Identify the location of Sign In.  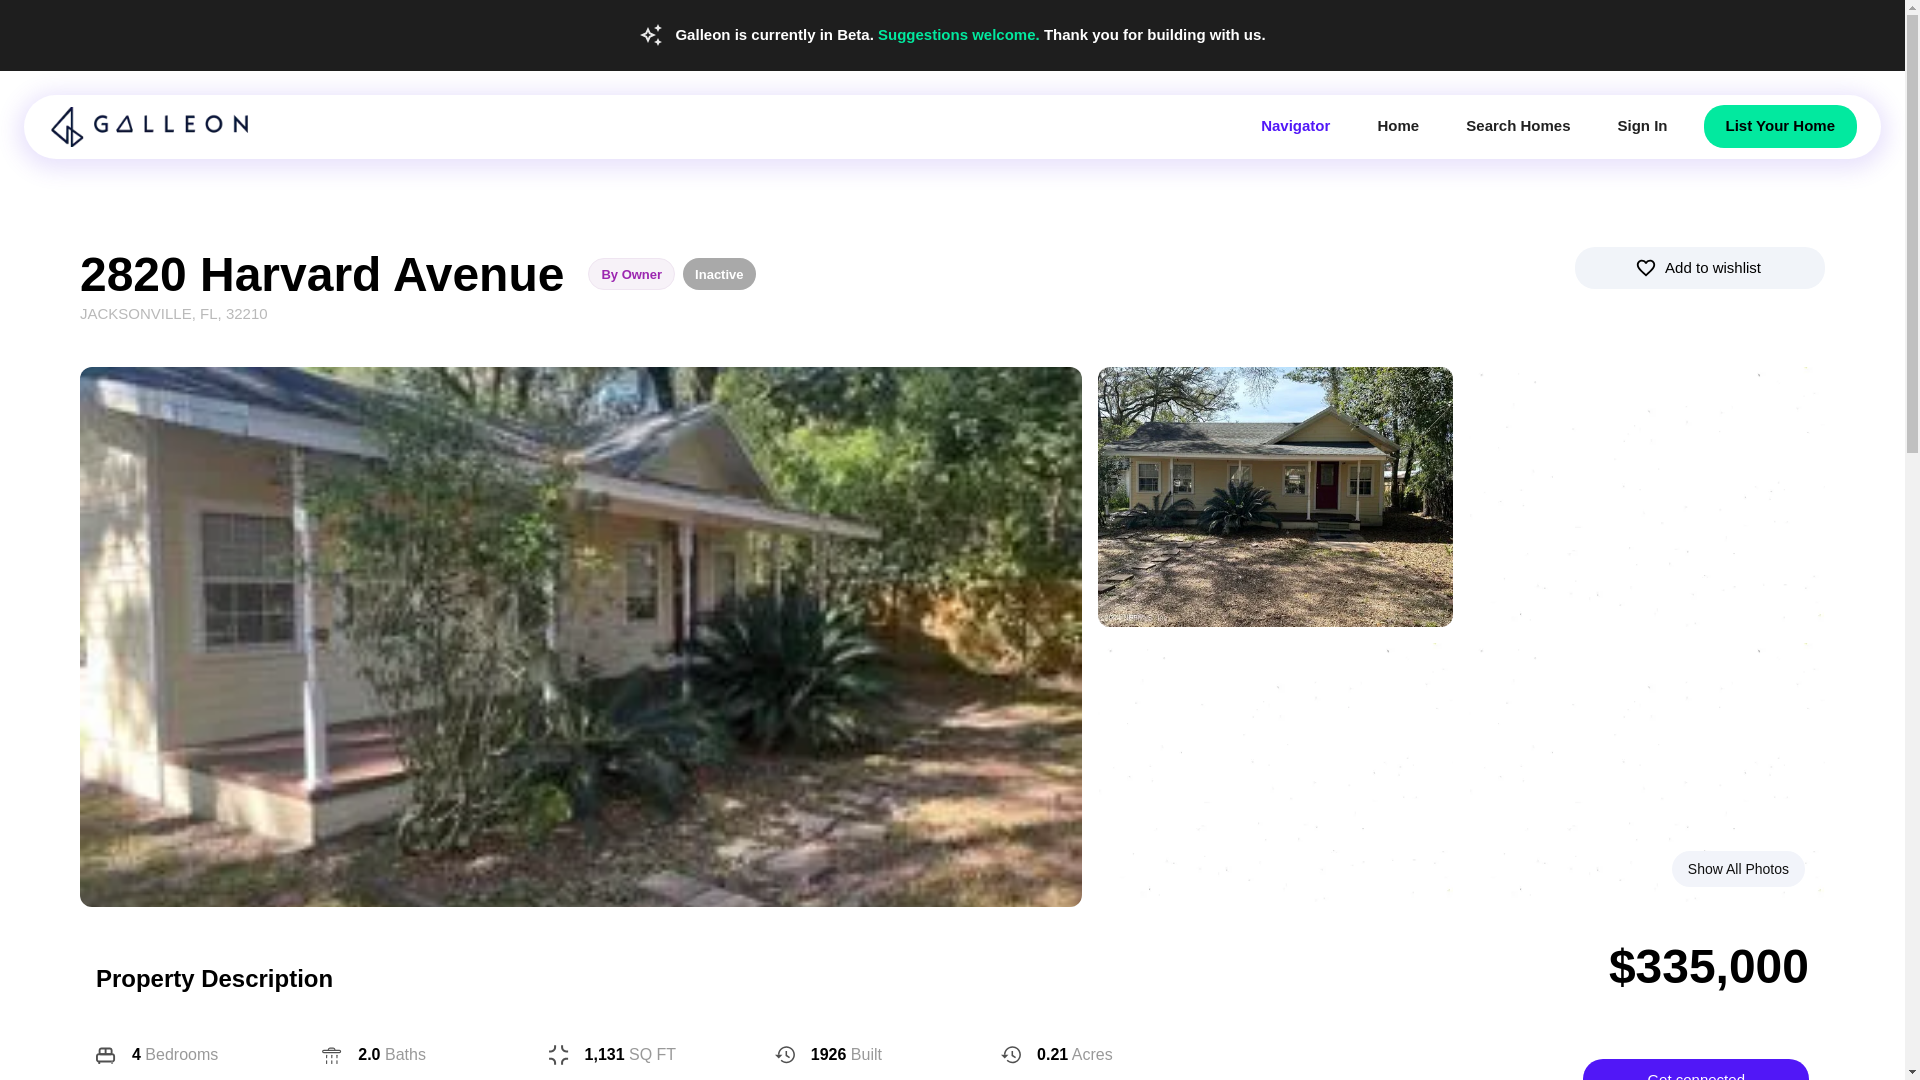
(1642, 125).